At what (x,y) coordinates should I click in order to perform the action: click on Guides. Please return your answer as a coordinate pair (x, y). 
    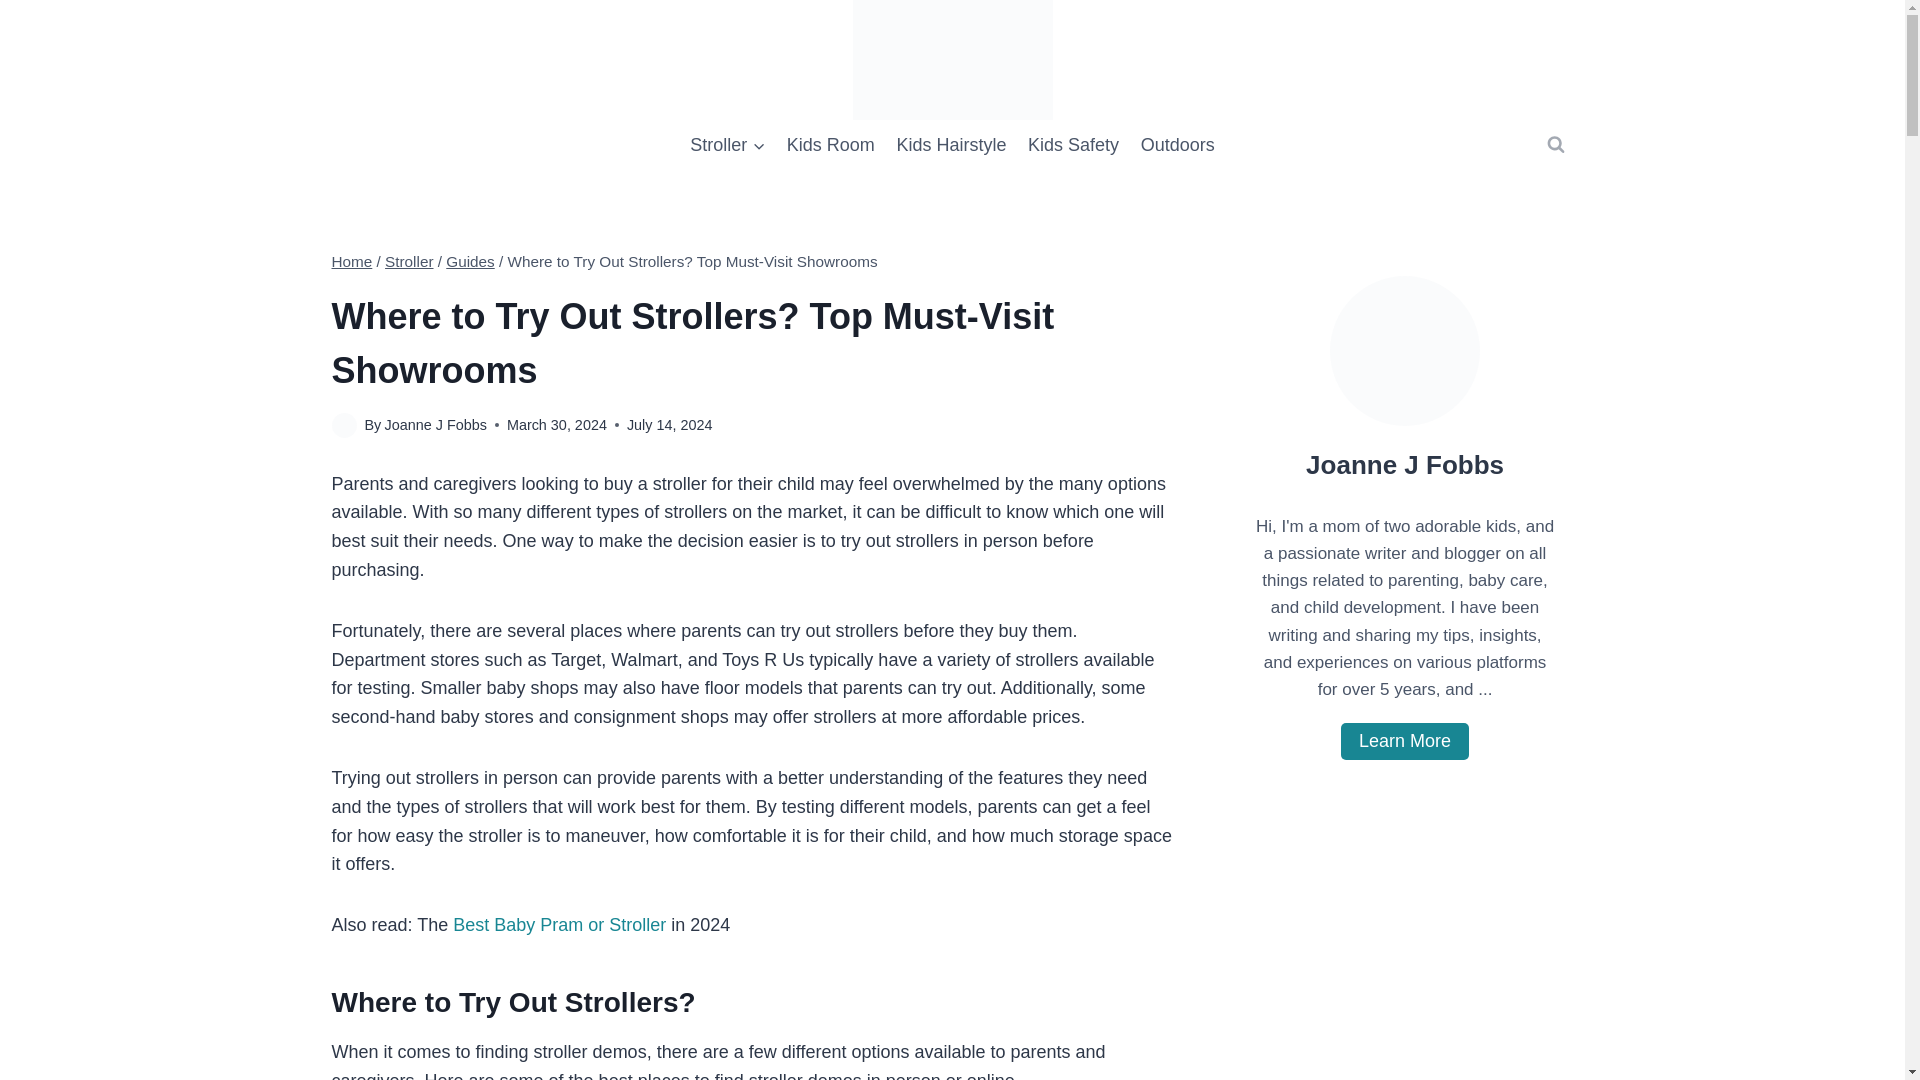
    Looking at the image, I should click on (469, 261).